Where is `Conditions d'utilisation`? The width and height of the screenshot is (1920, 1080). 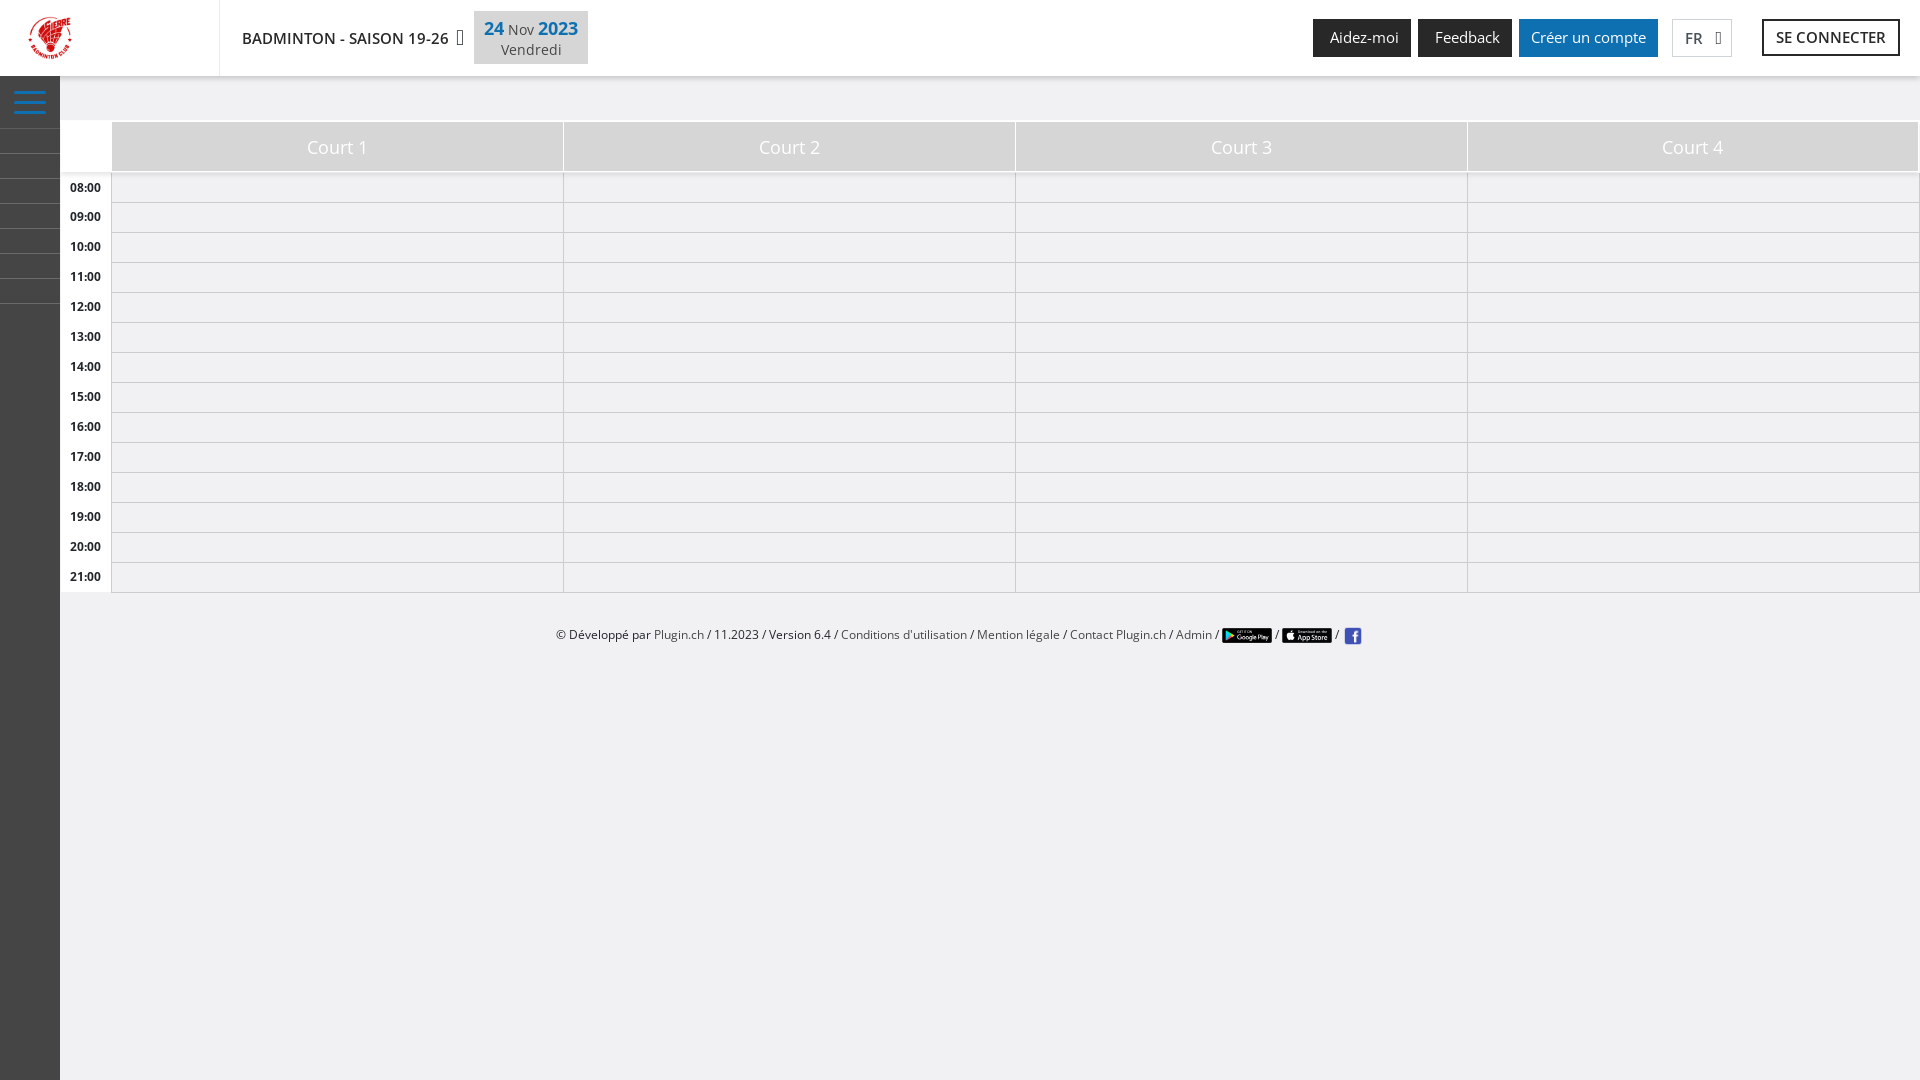 Conditions d'utilisation is located at coordinates (904, 634).